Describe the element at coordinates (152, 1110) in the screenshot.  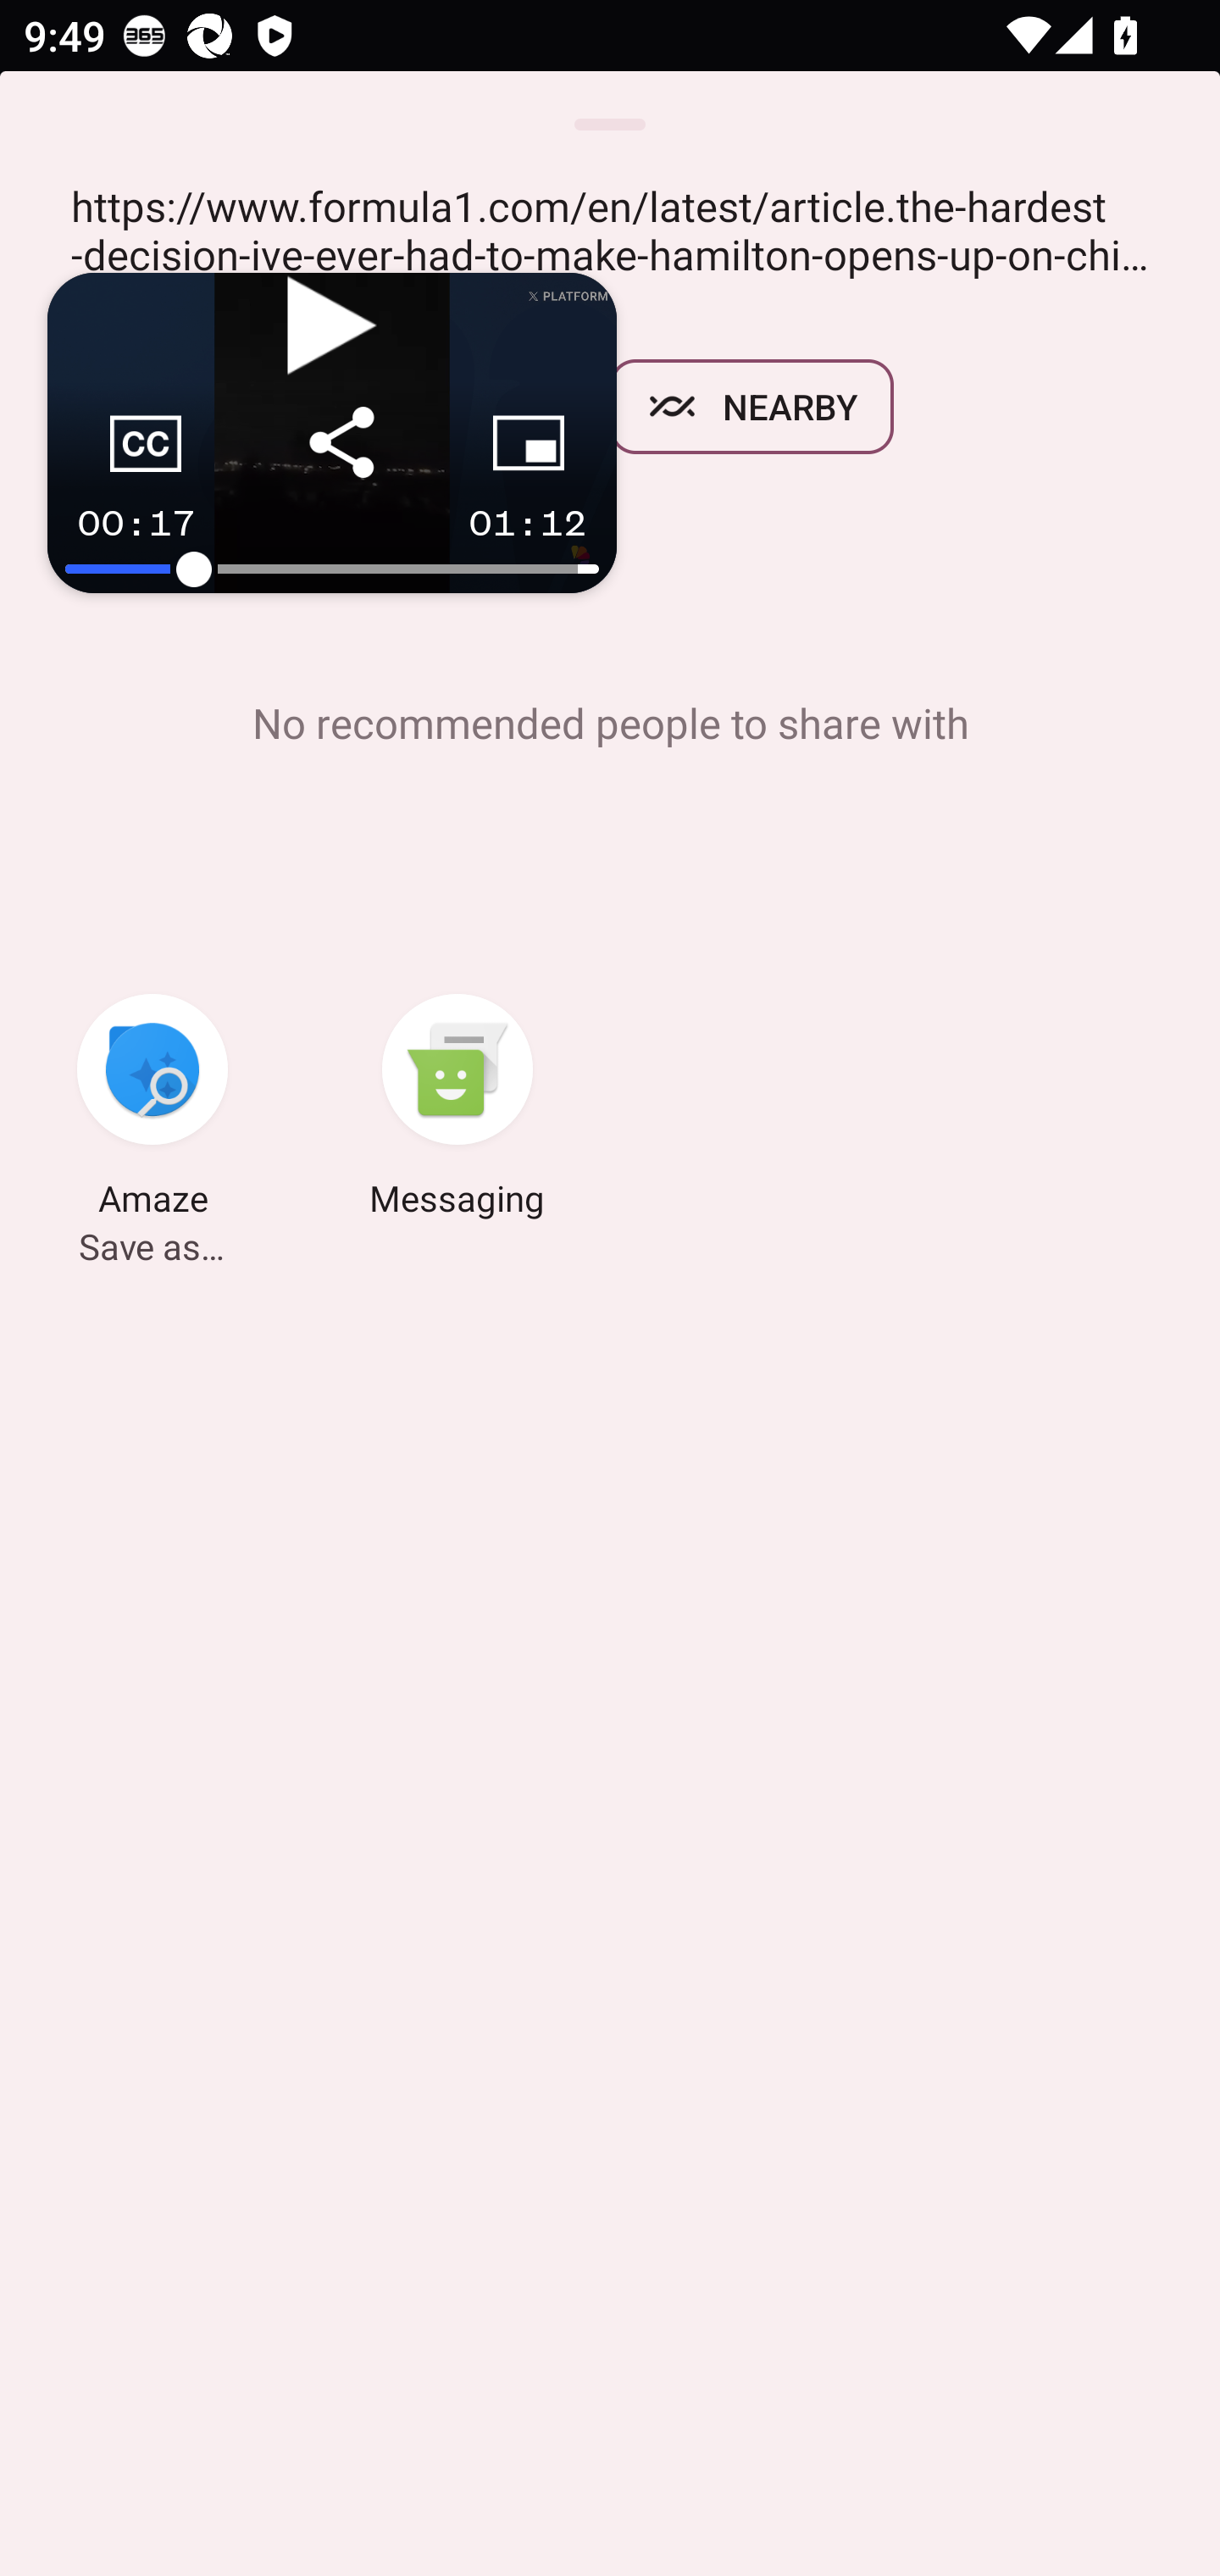
I see `Amaze Save as…` at that location.